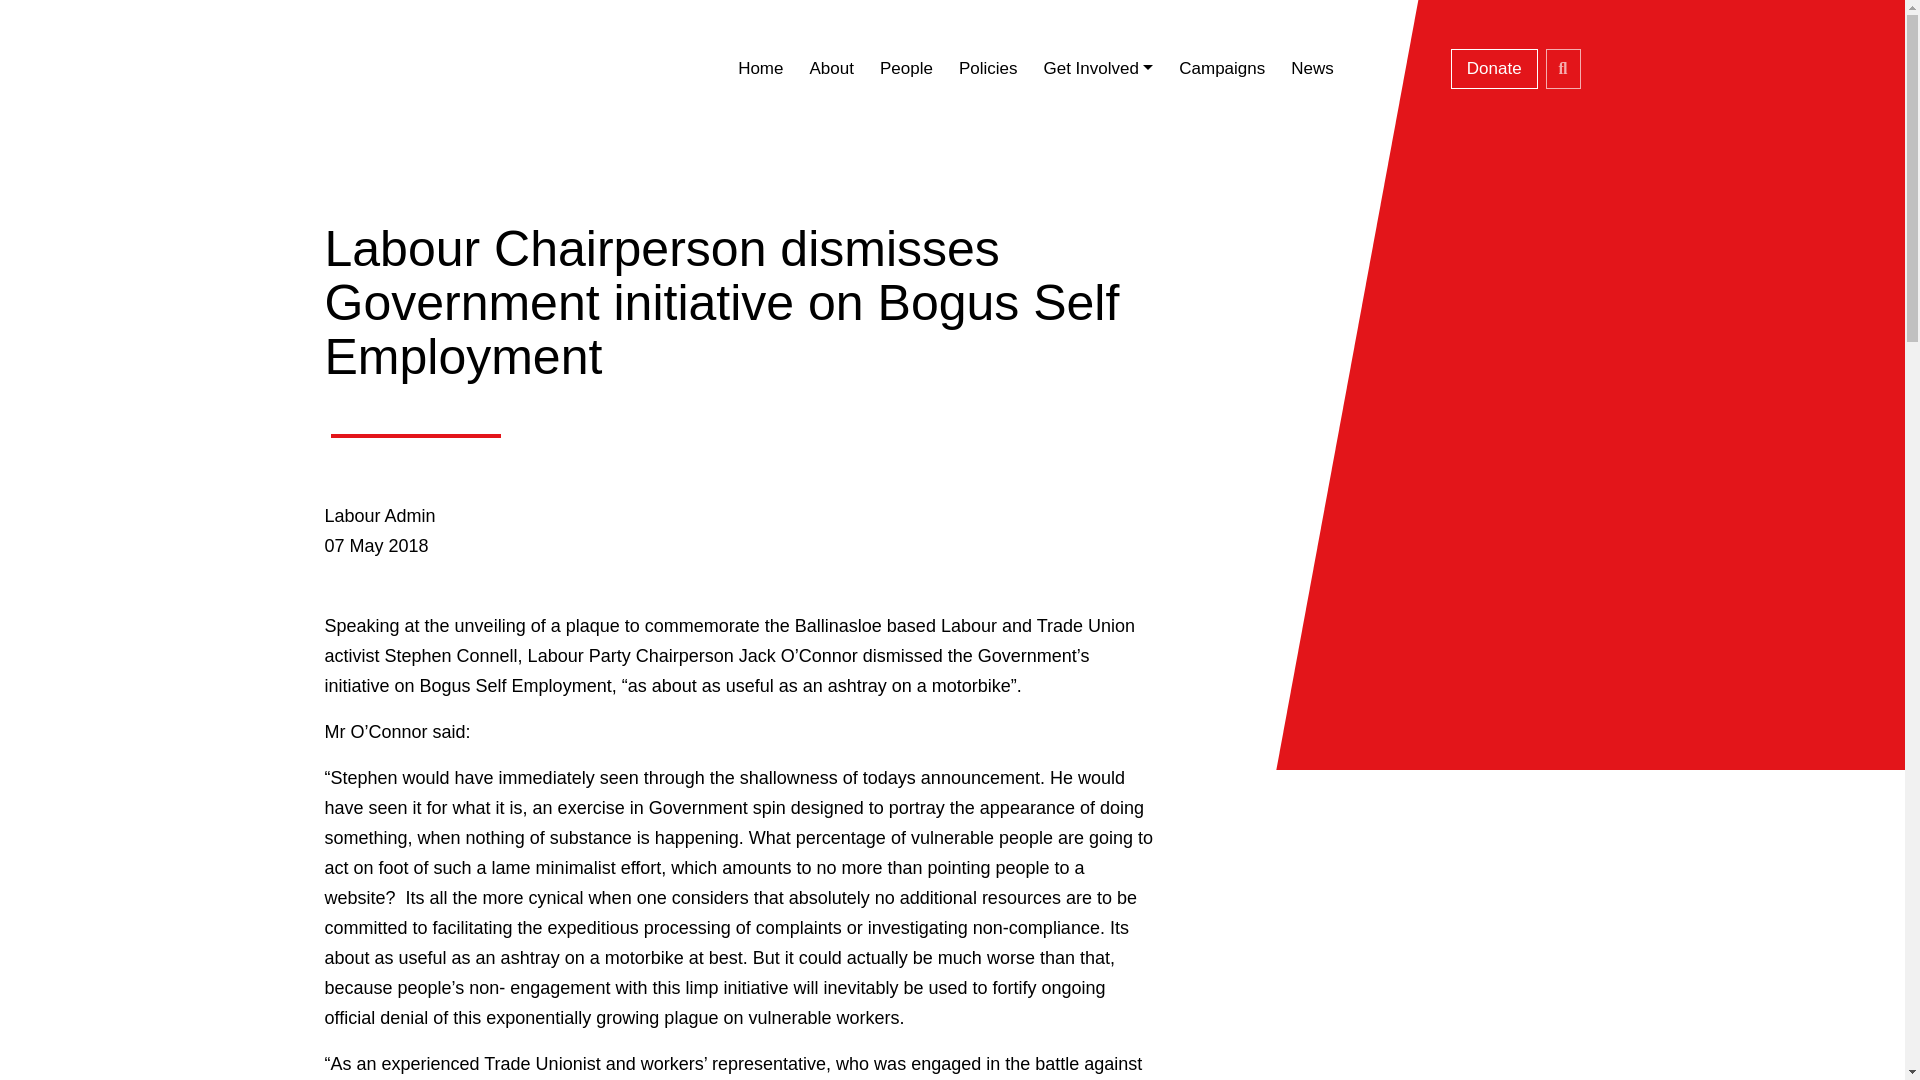  I want to click on Home, so click(760, 68).